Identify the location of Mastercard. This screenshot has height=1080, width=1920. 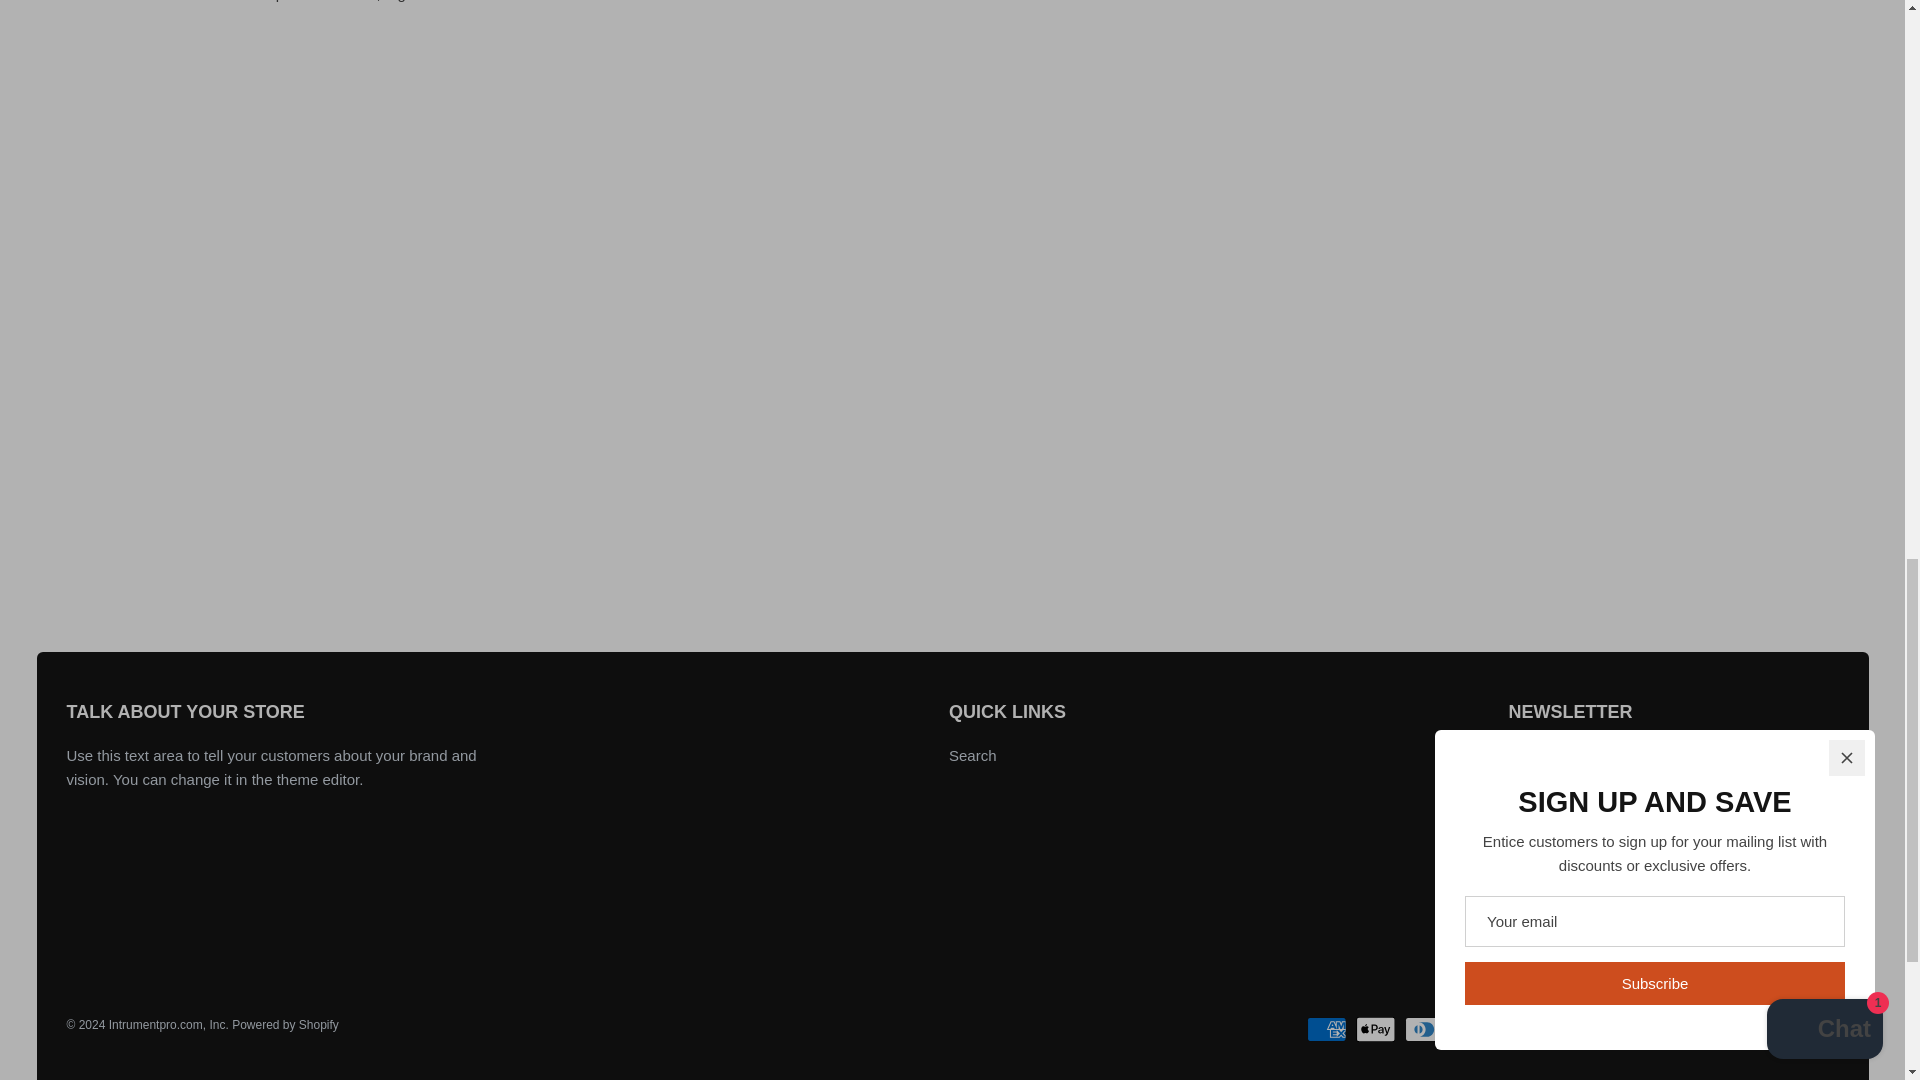
(1619, 1030).